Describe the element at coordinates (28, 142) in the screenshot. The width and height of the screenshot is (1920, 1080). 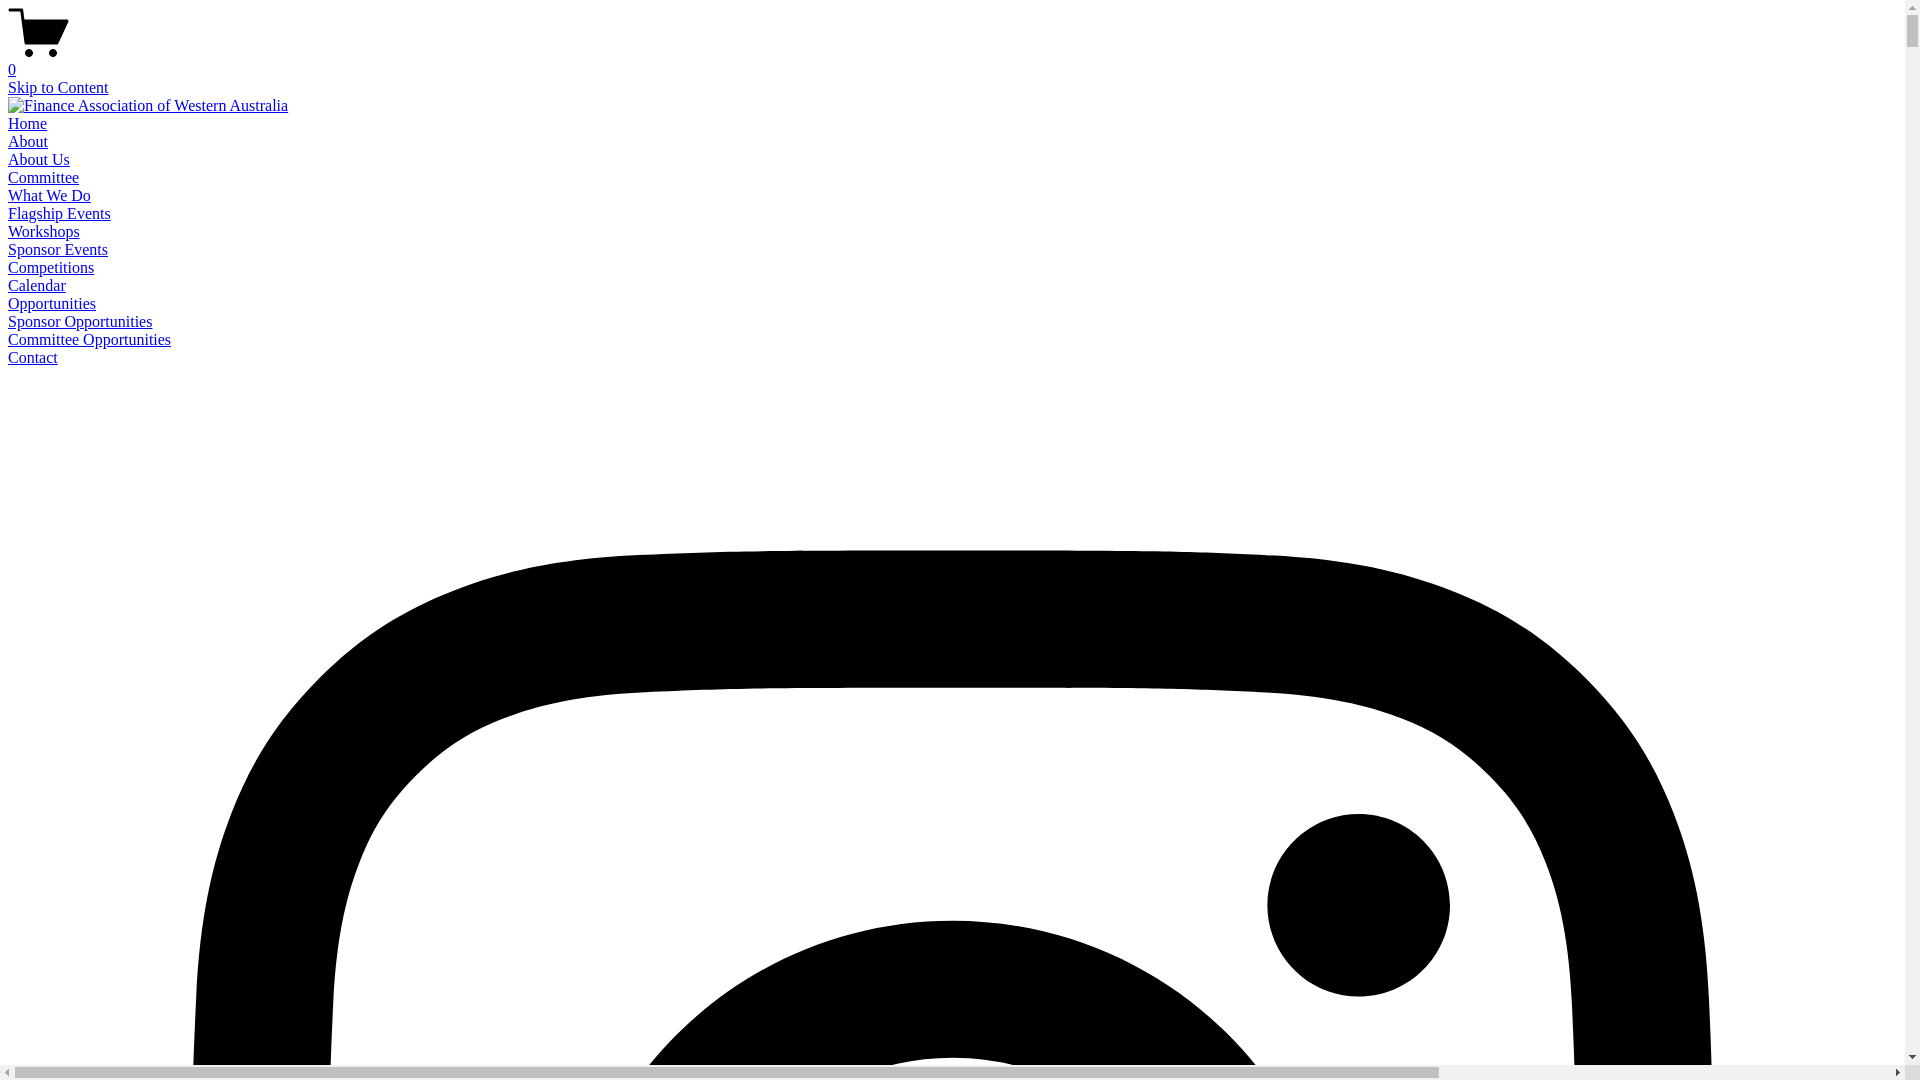
I see `About` at that location.